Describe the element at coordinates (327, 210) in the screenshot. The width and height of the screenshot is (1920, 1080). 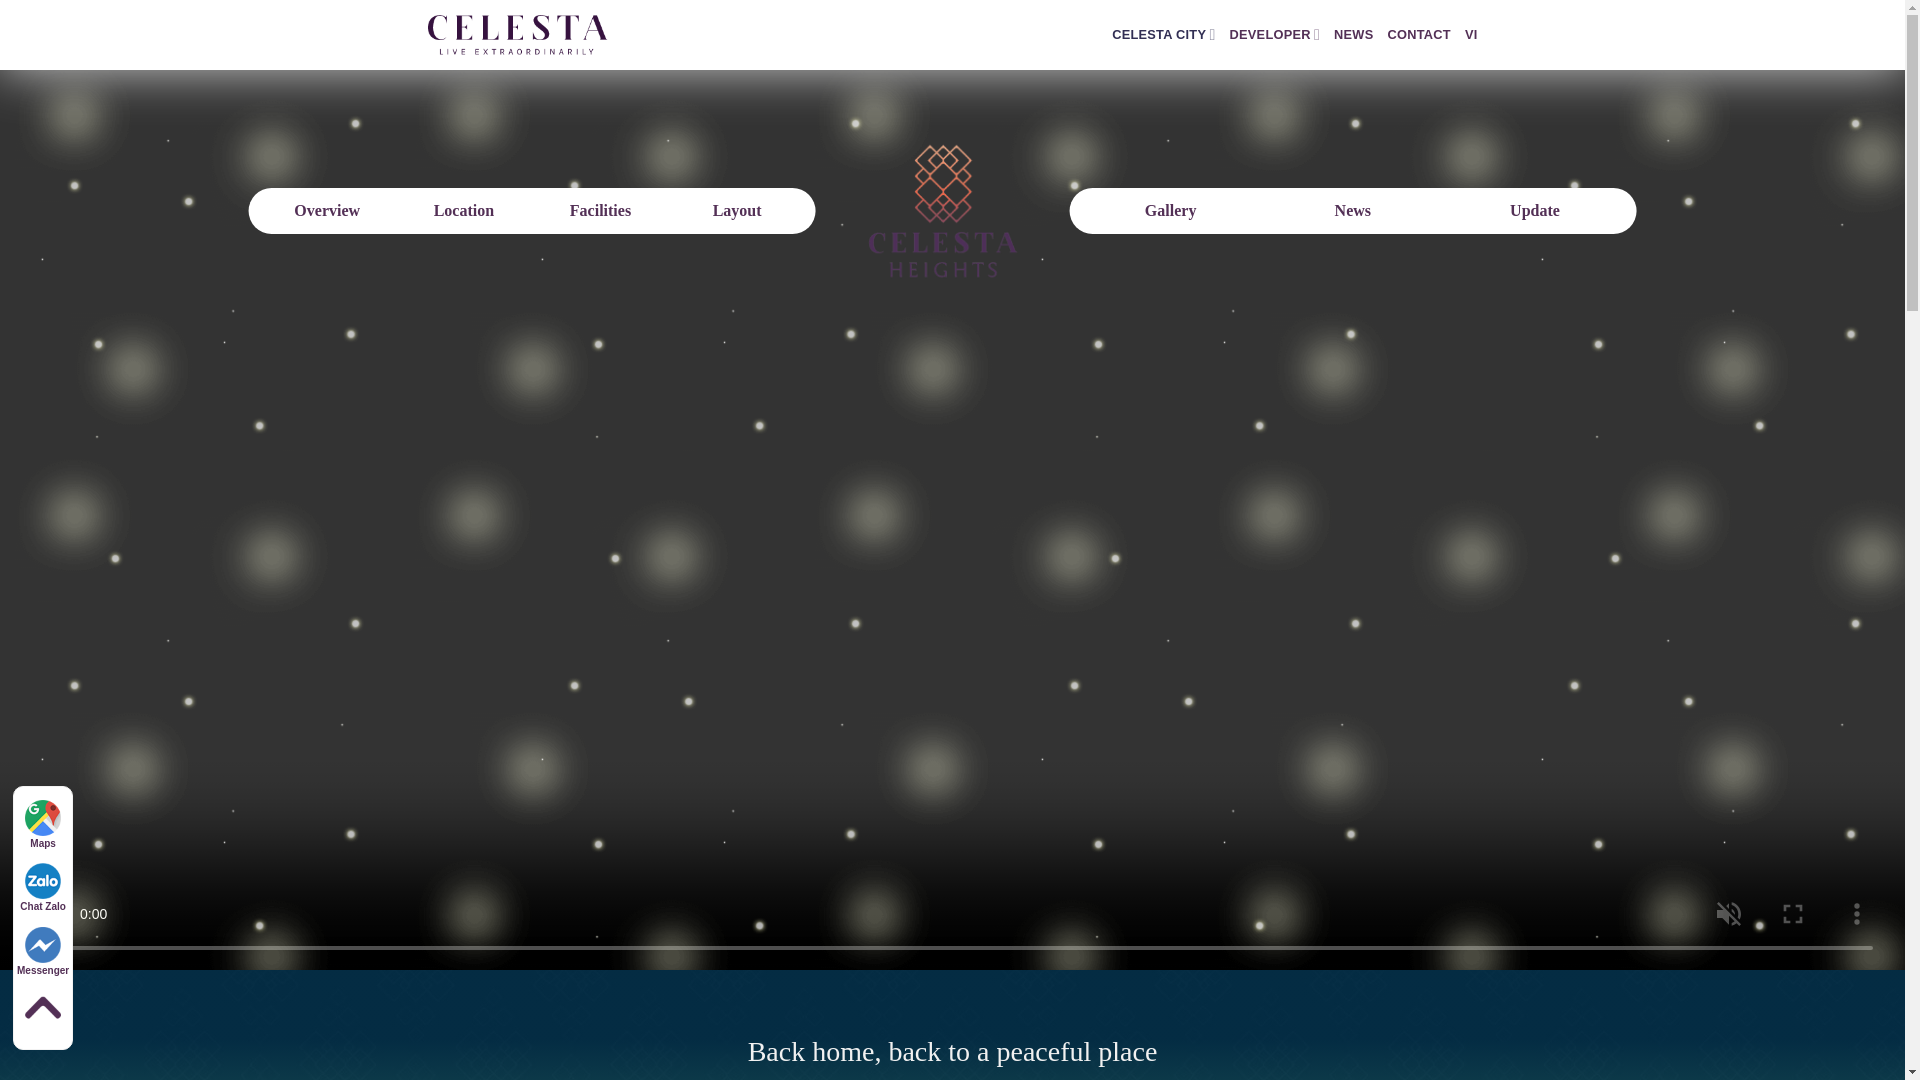
I see `Overview` at that location.